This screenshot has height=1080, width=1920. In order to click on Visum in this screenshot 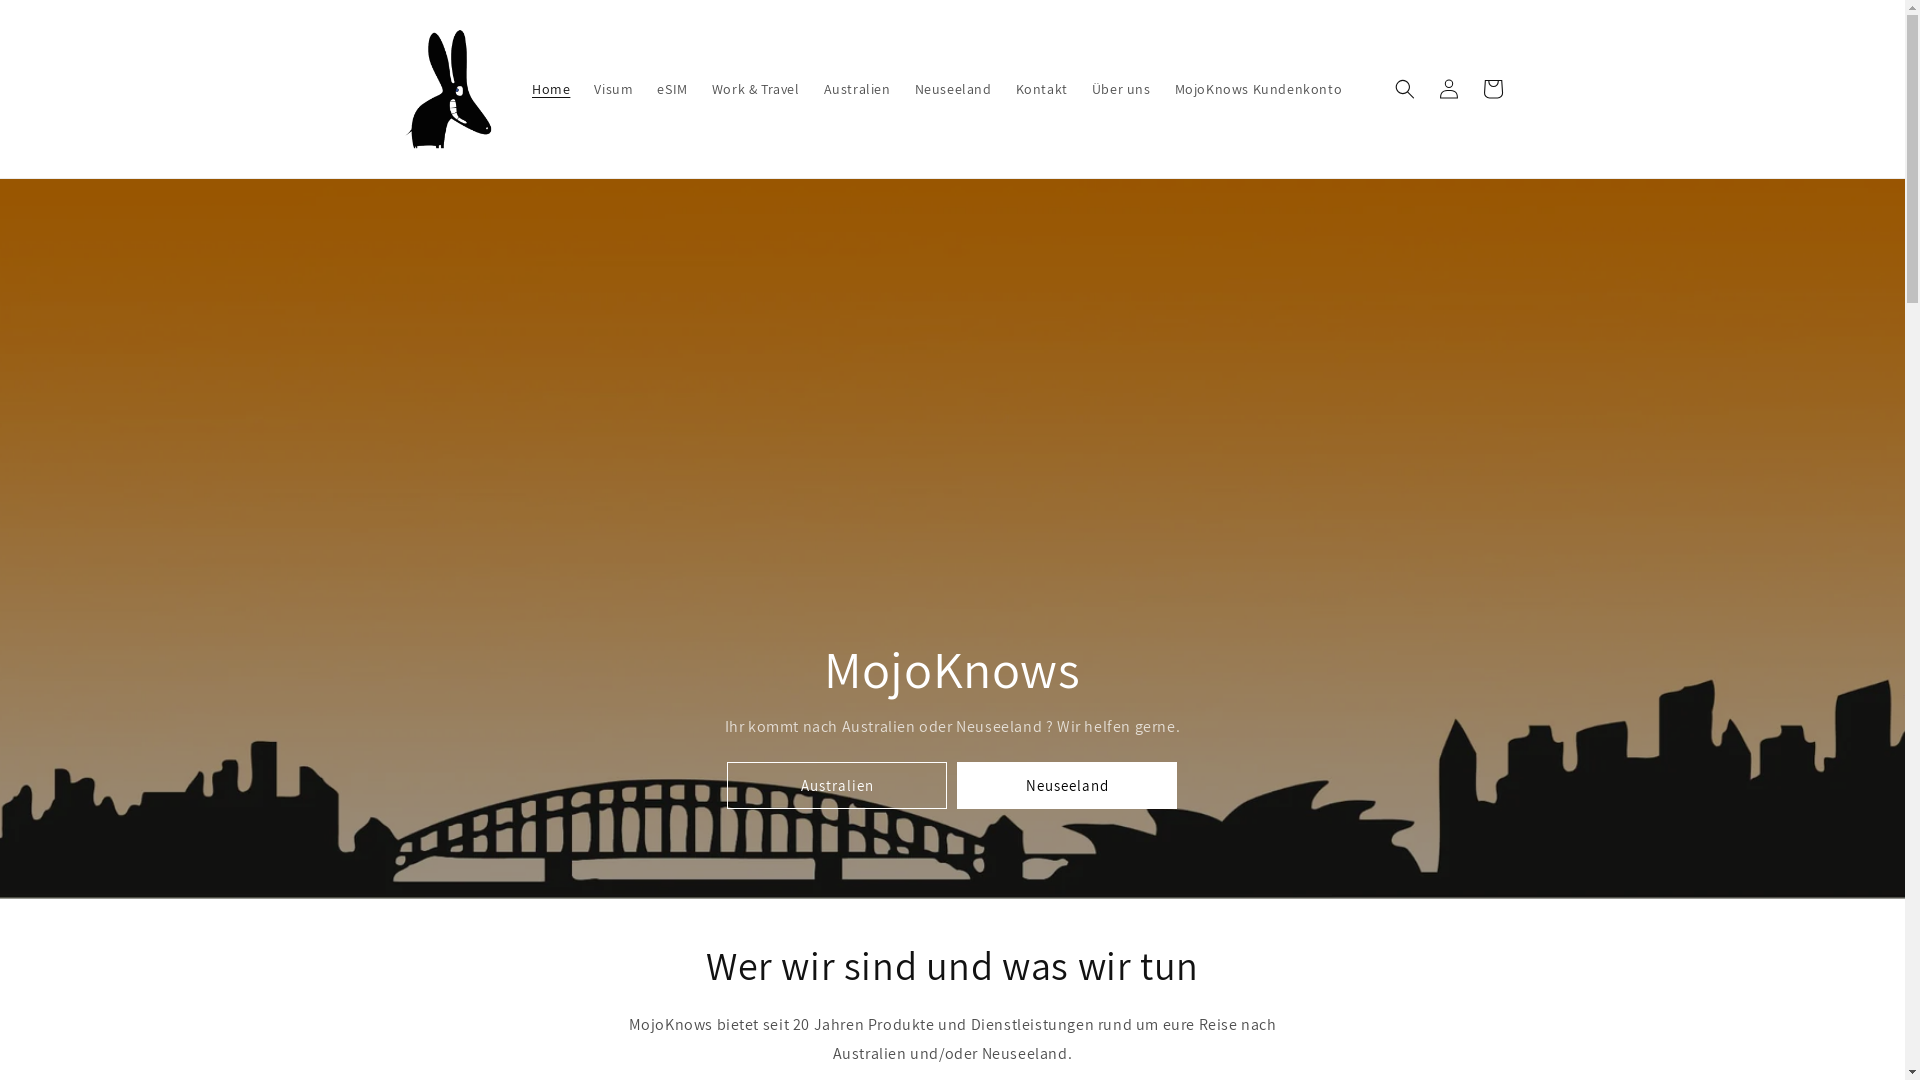, I will do `click(614, 89)`.